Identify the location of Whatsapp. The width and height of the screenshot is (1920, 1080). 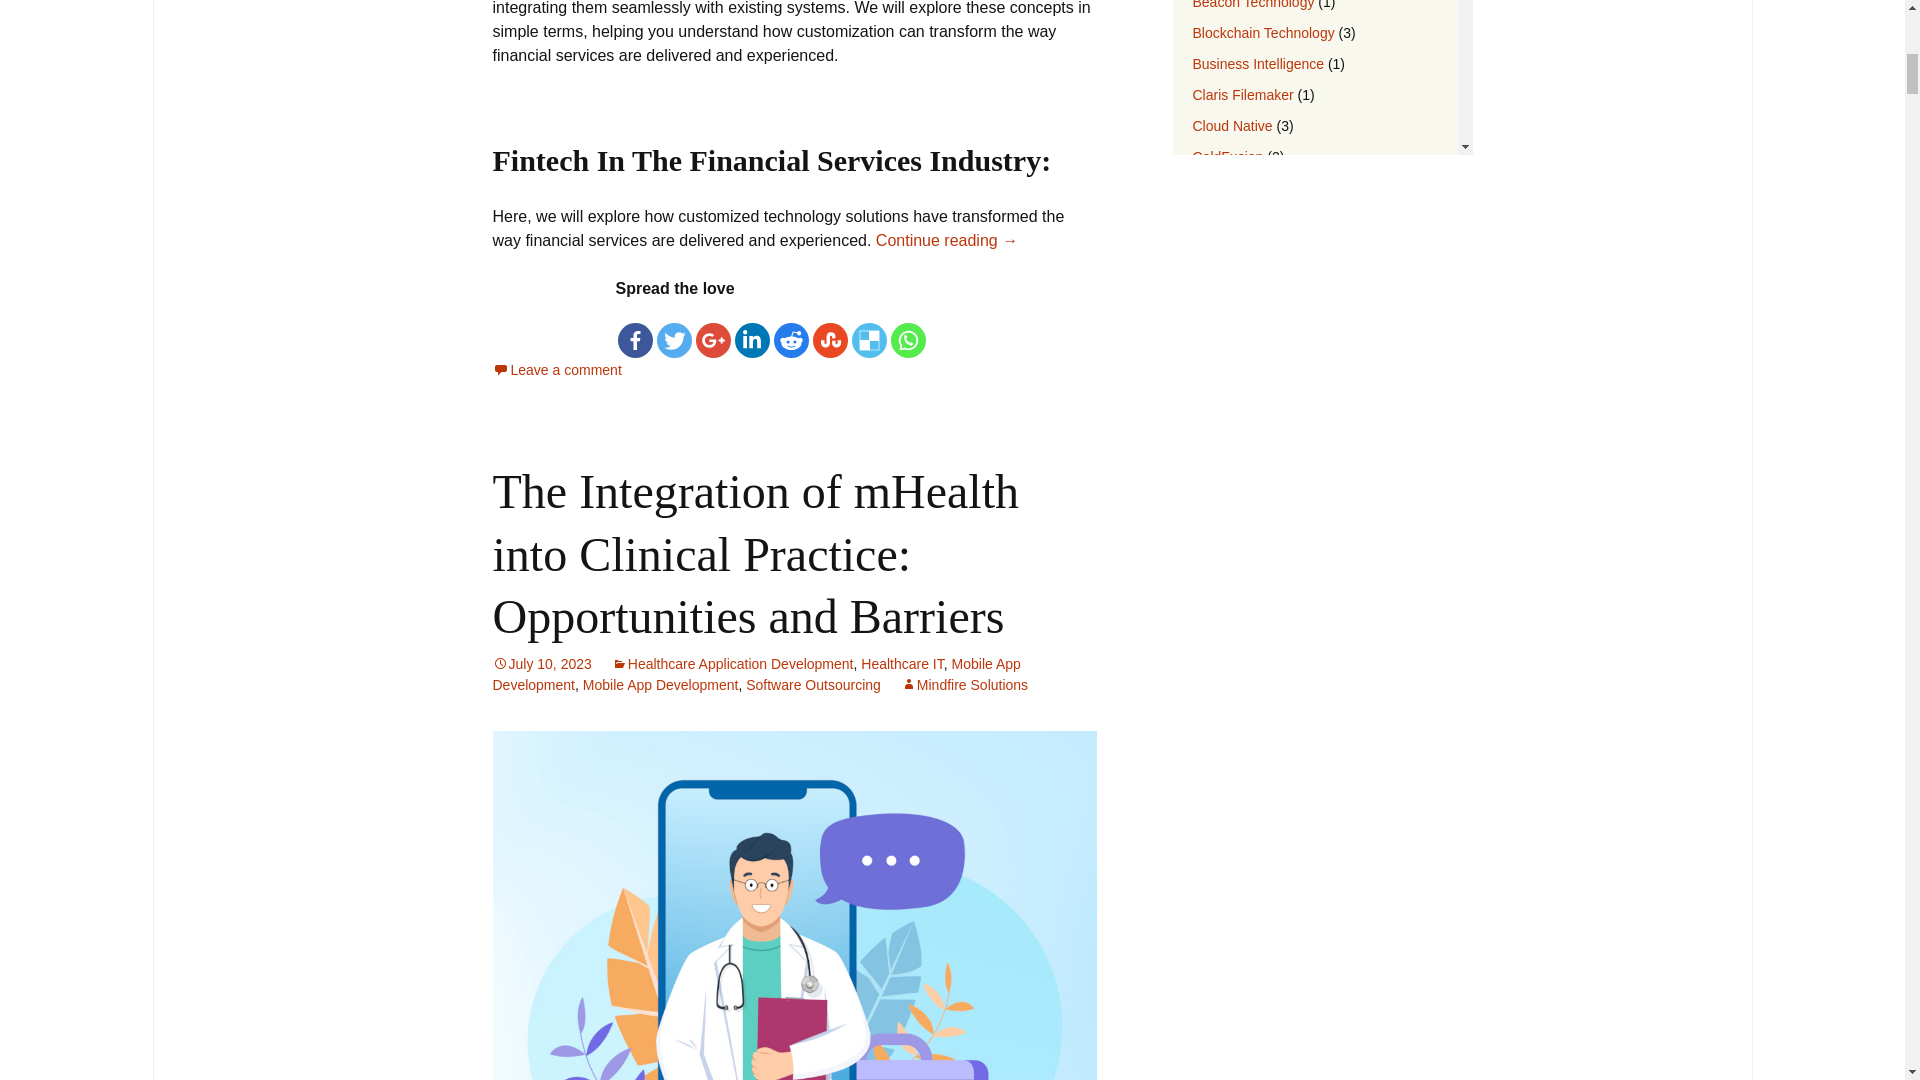
(908, 340).